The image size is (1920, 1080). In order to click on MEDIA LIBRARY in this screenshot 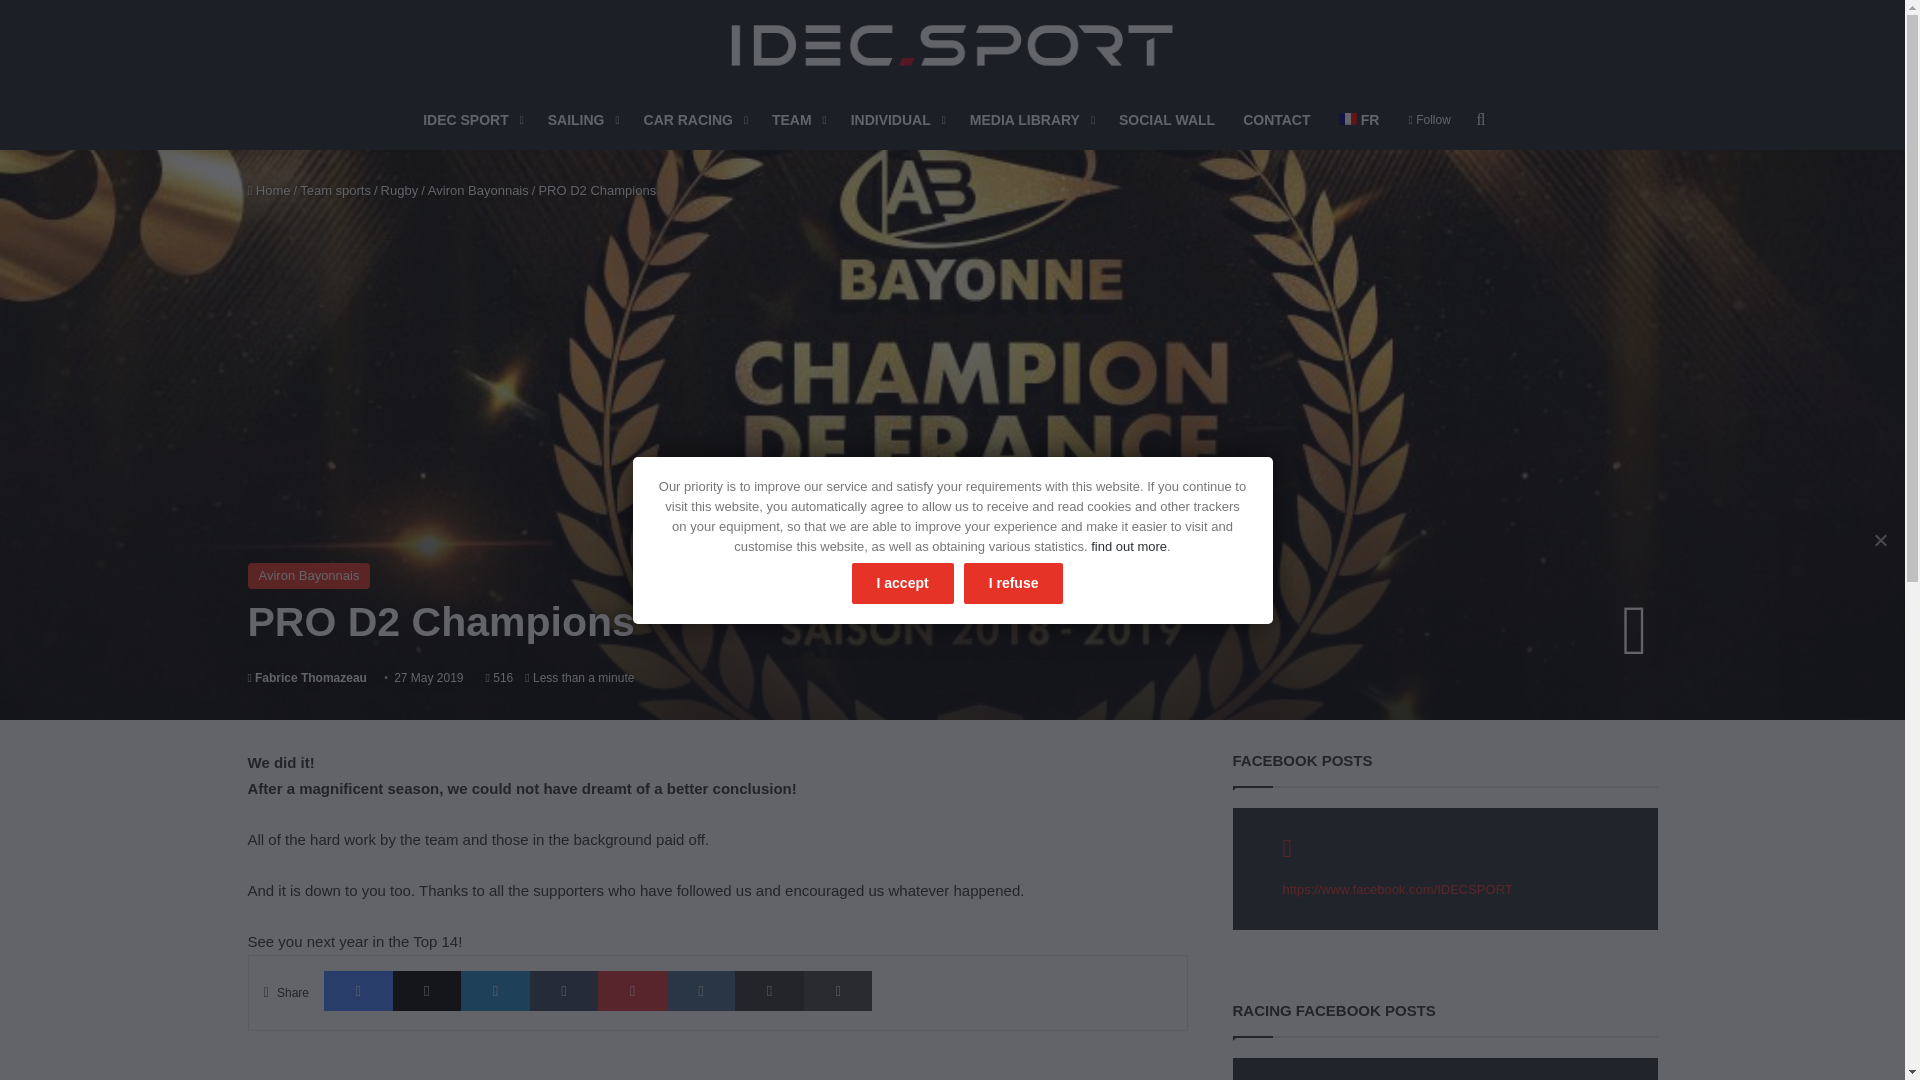, I will do `click(1030, 120)`.